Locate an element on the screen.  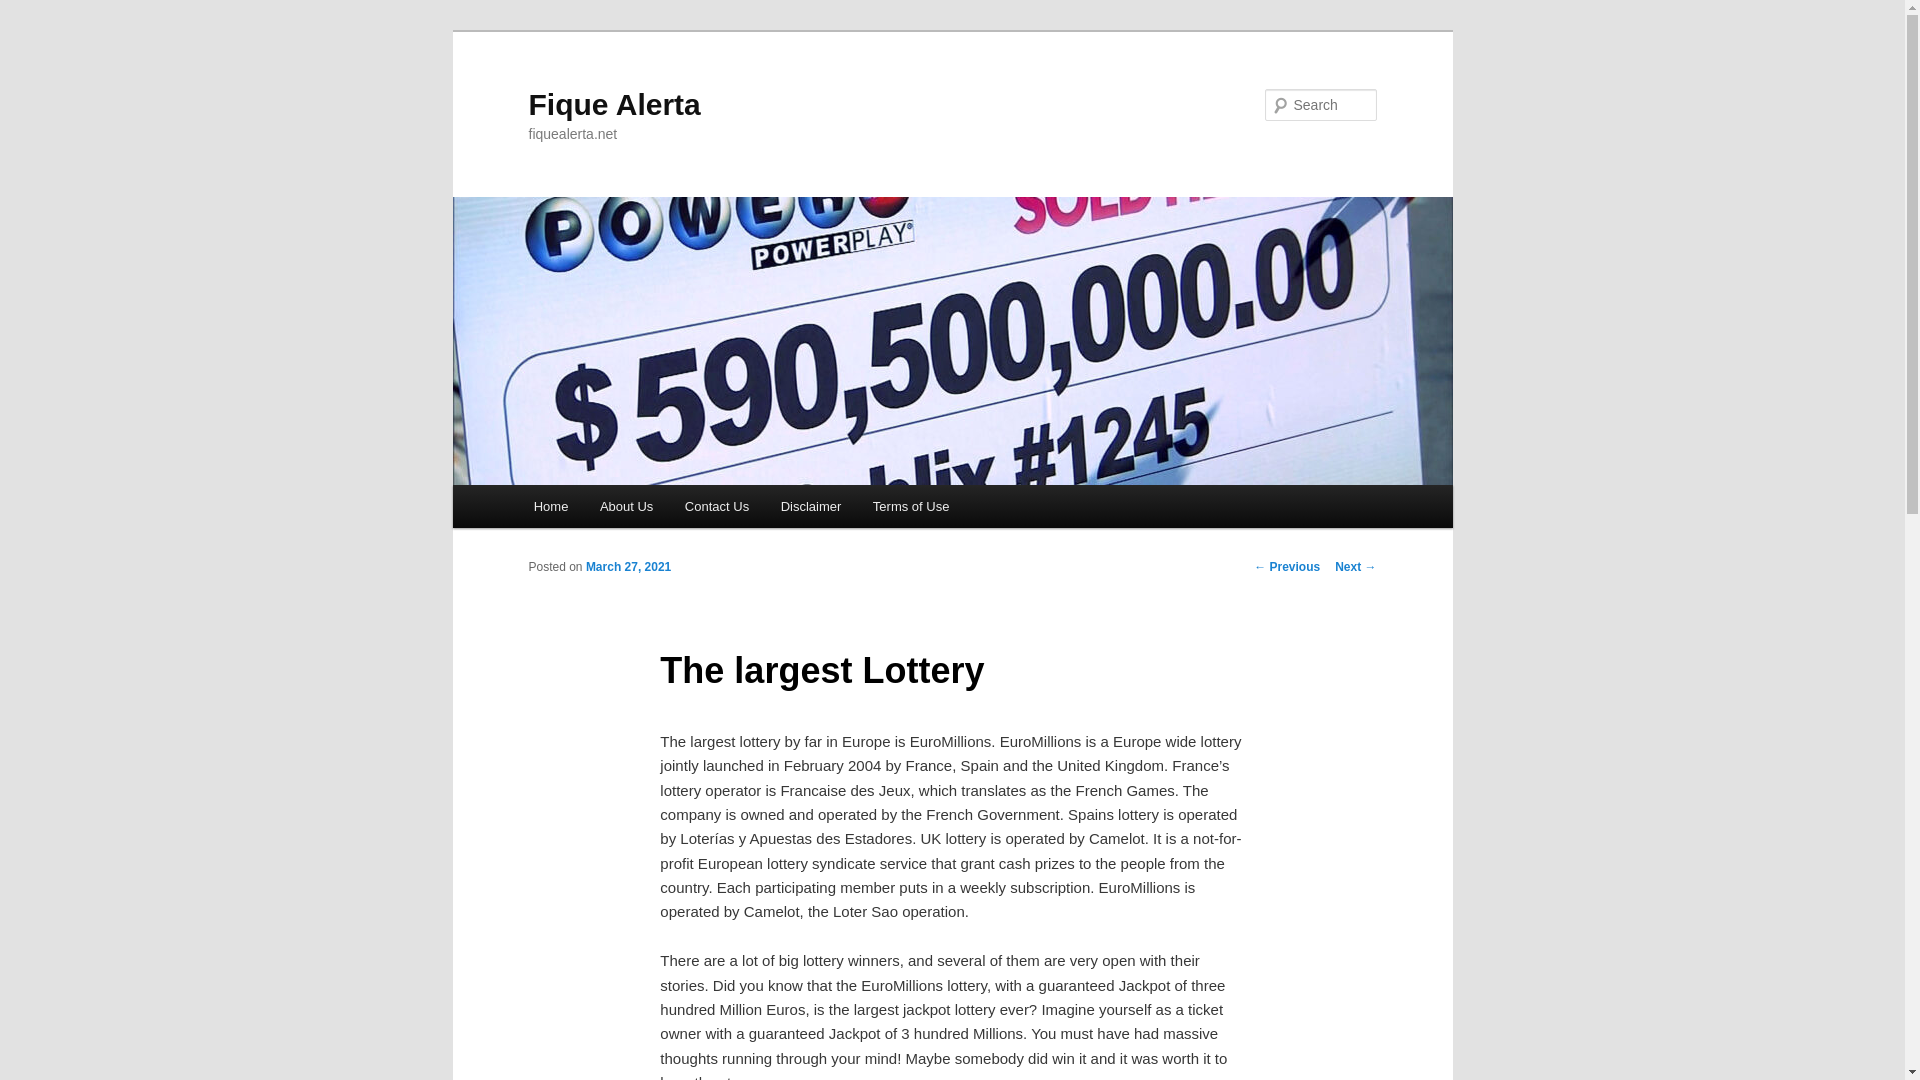
Search is located at coordinates (32, 11).